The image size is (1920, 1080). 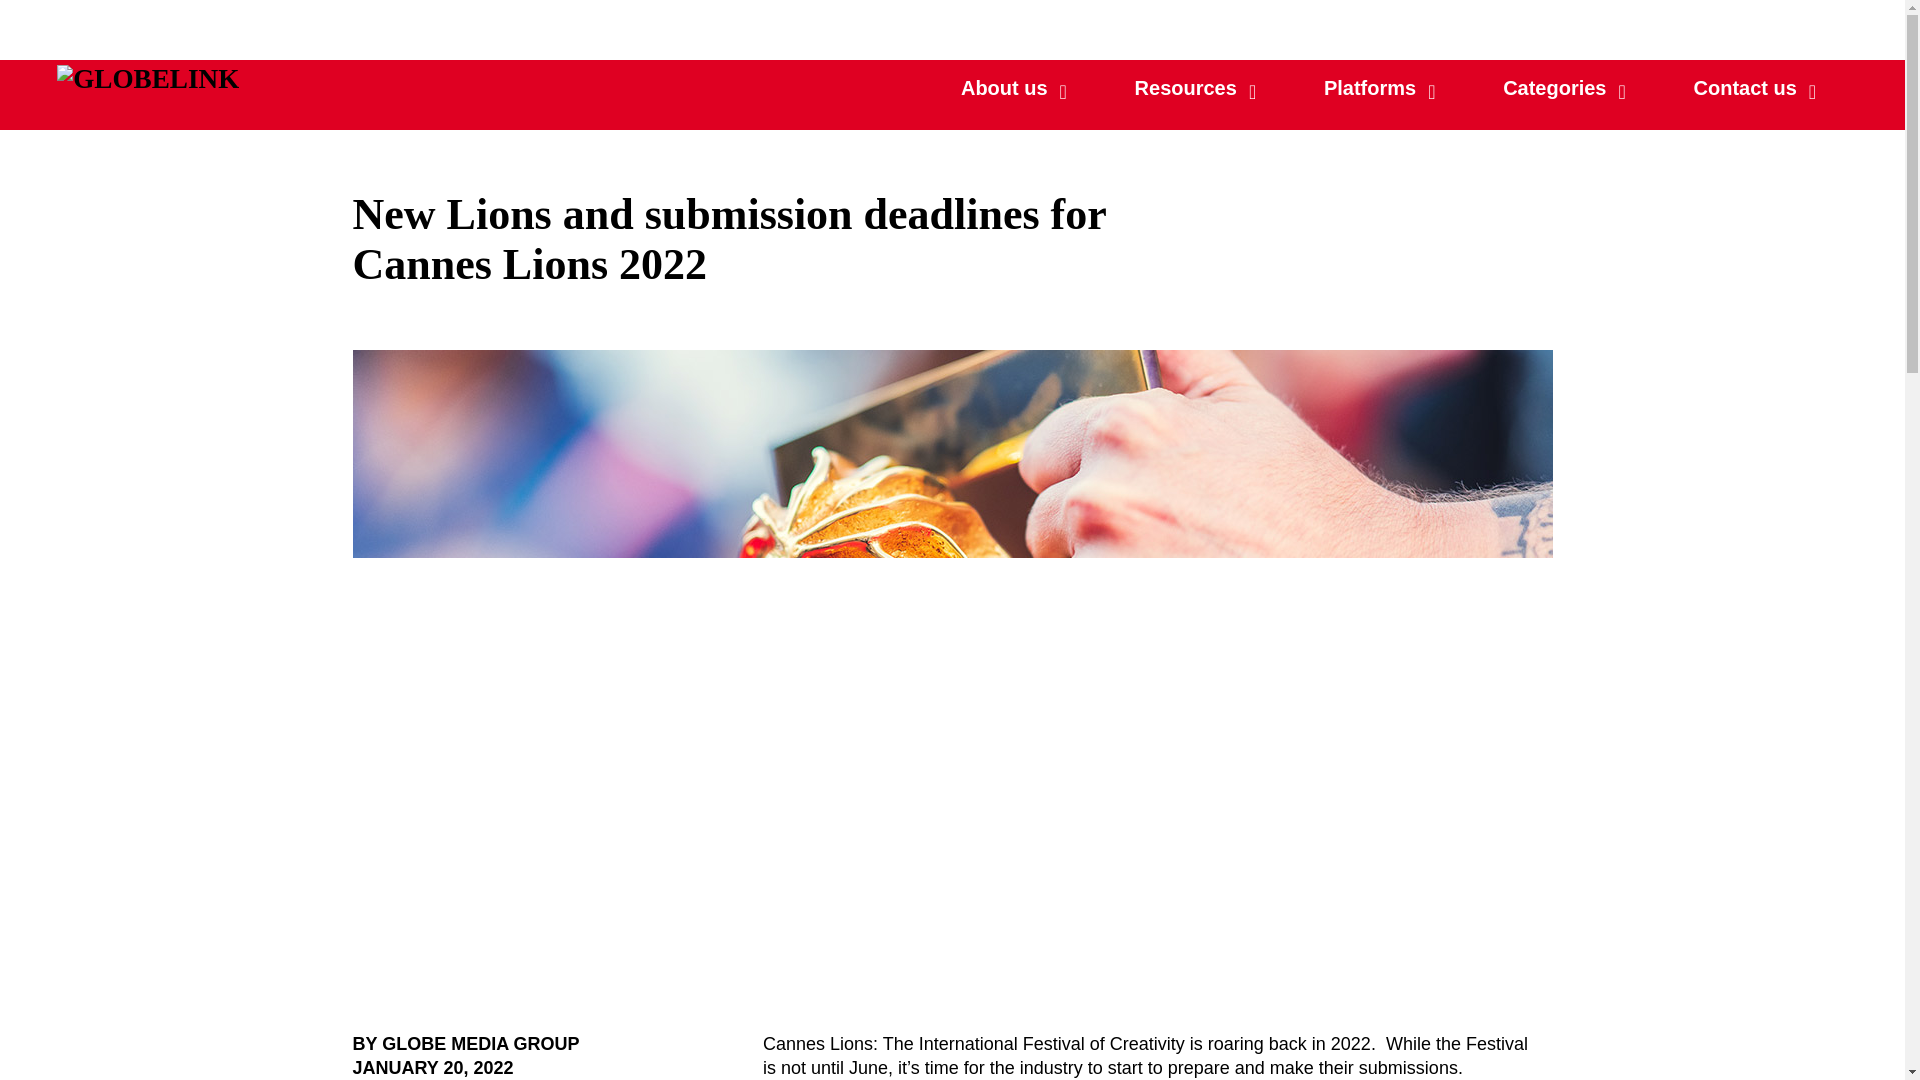 What do you see at coordinates (1193, 88) in the screenshot?
I see `Resources` at bounding box center [1193, 88].